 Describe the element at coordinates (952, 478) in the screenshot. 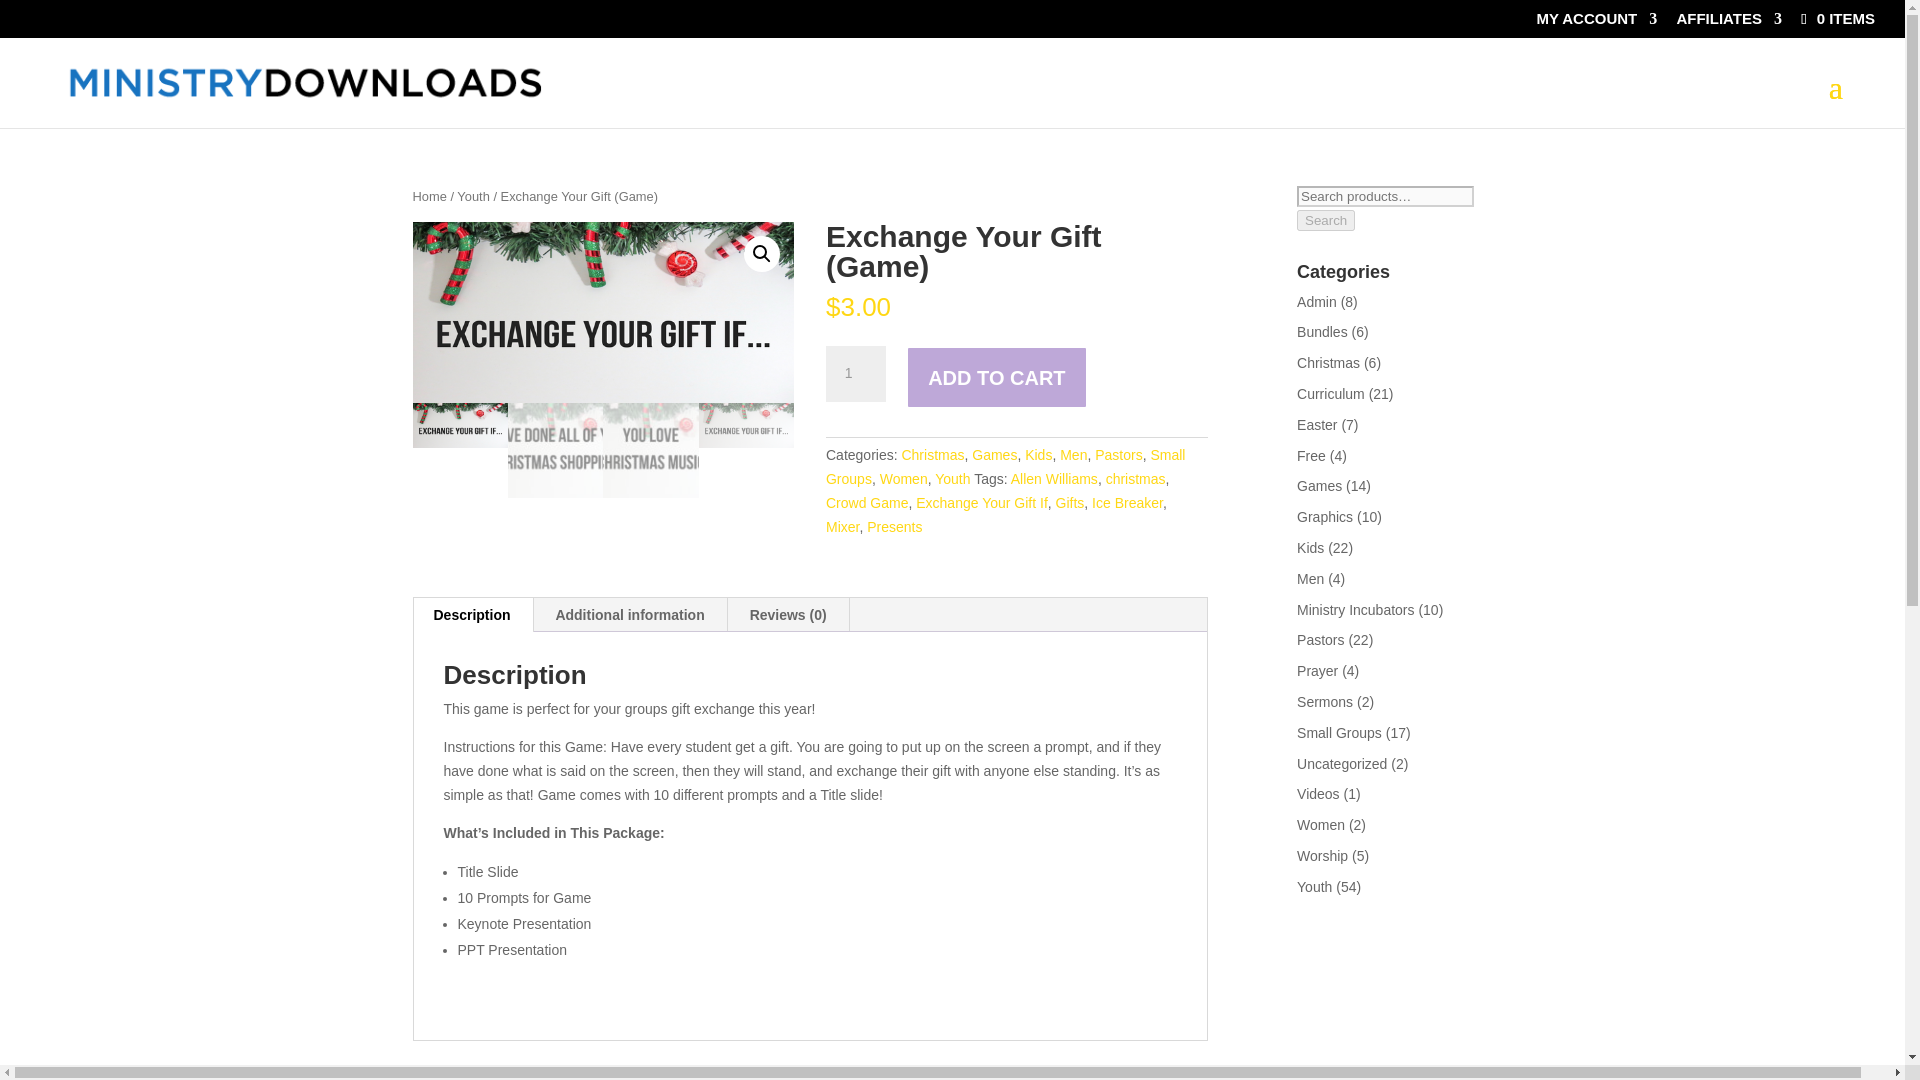

I see `Youth` at that location.